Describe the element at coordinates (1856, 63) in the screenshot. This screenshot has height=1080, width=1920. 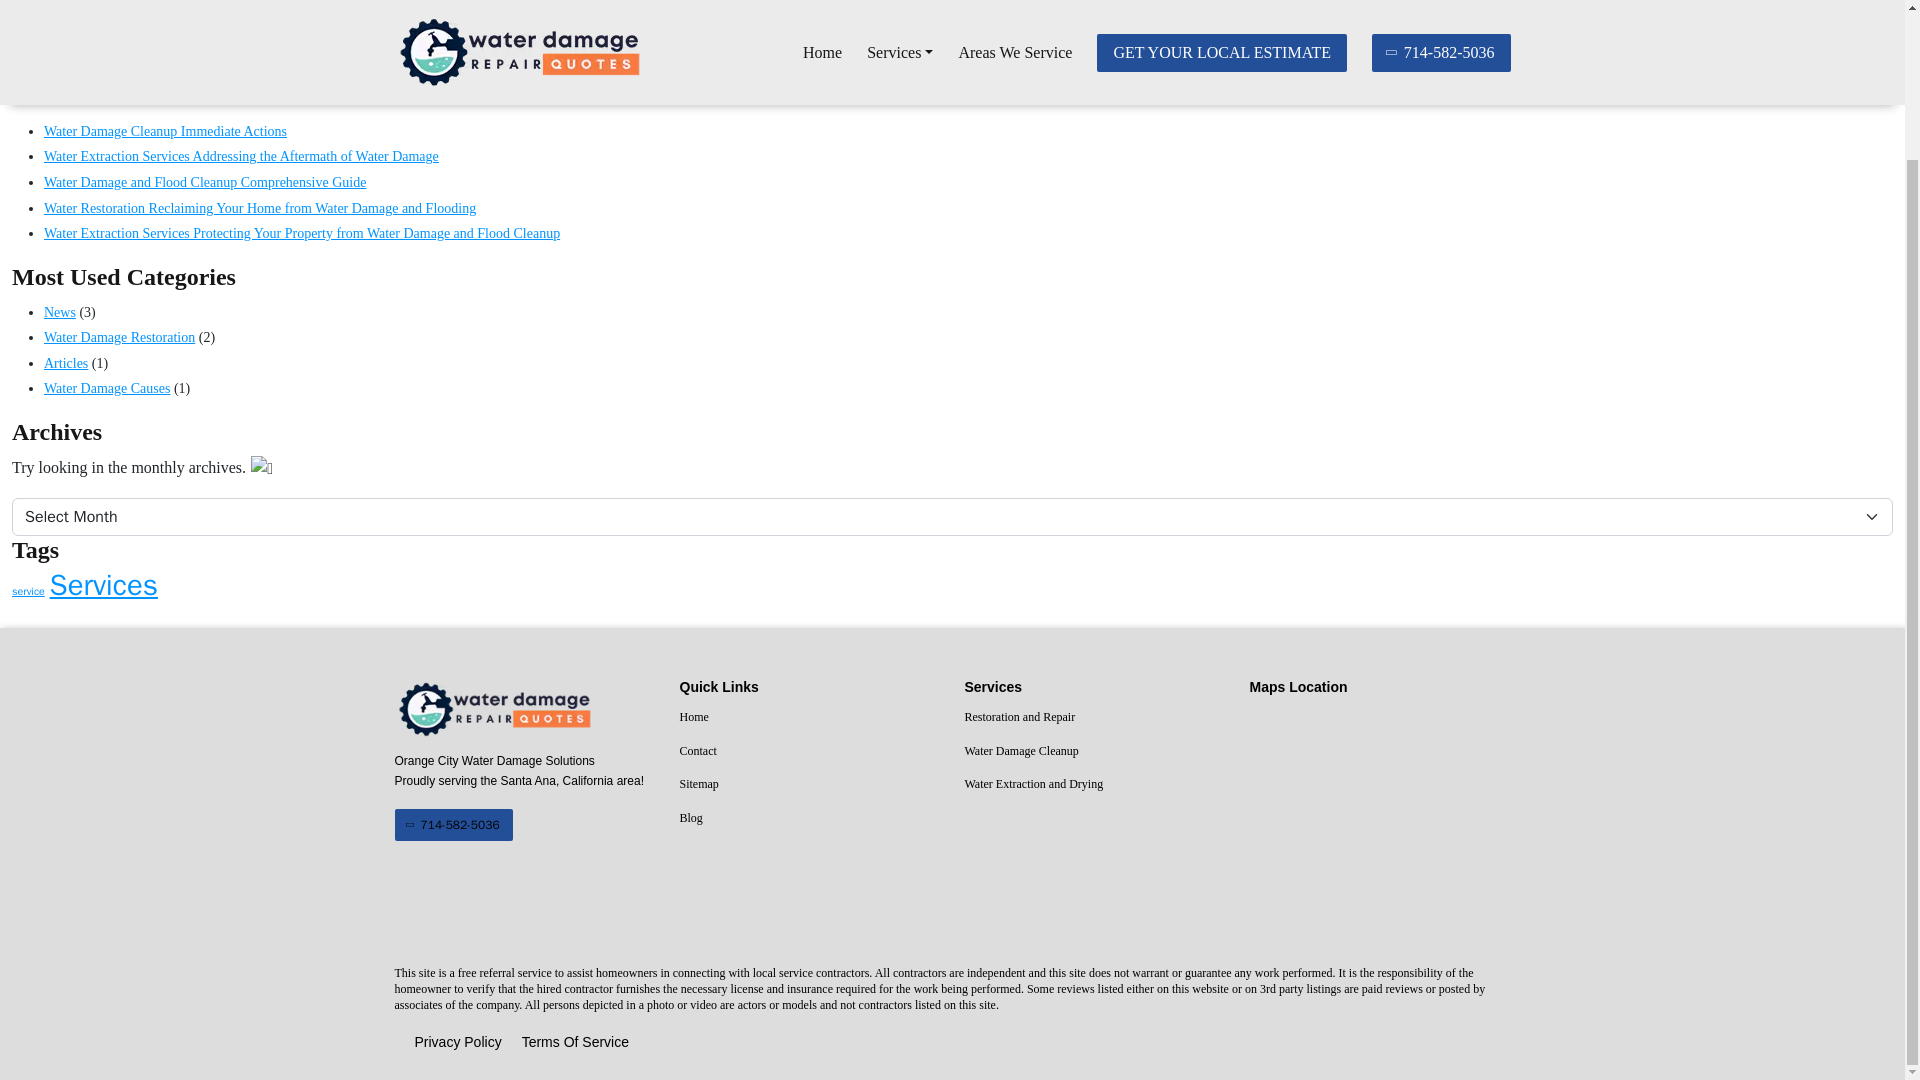
I see `Search` at that location.